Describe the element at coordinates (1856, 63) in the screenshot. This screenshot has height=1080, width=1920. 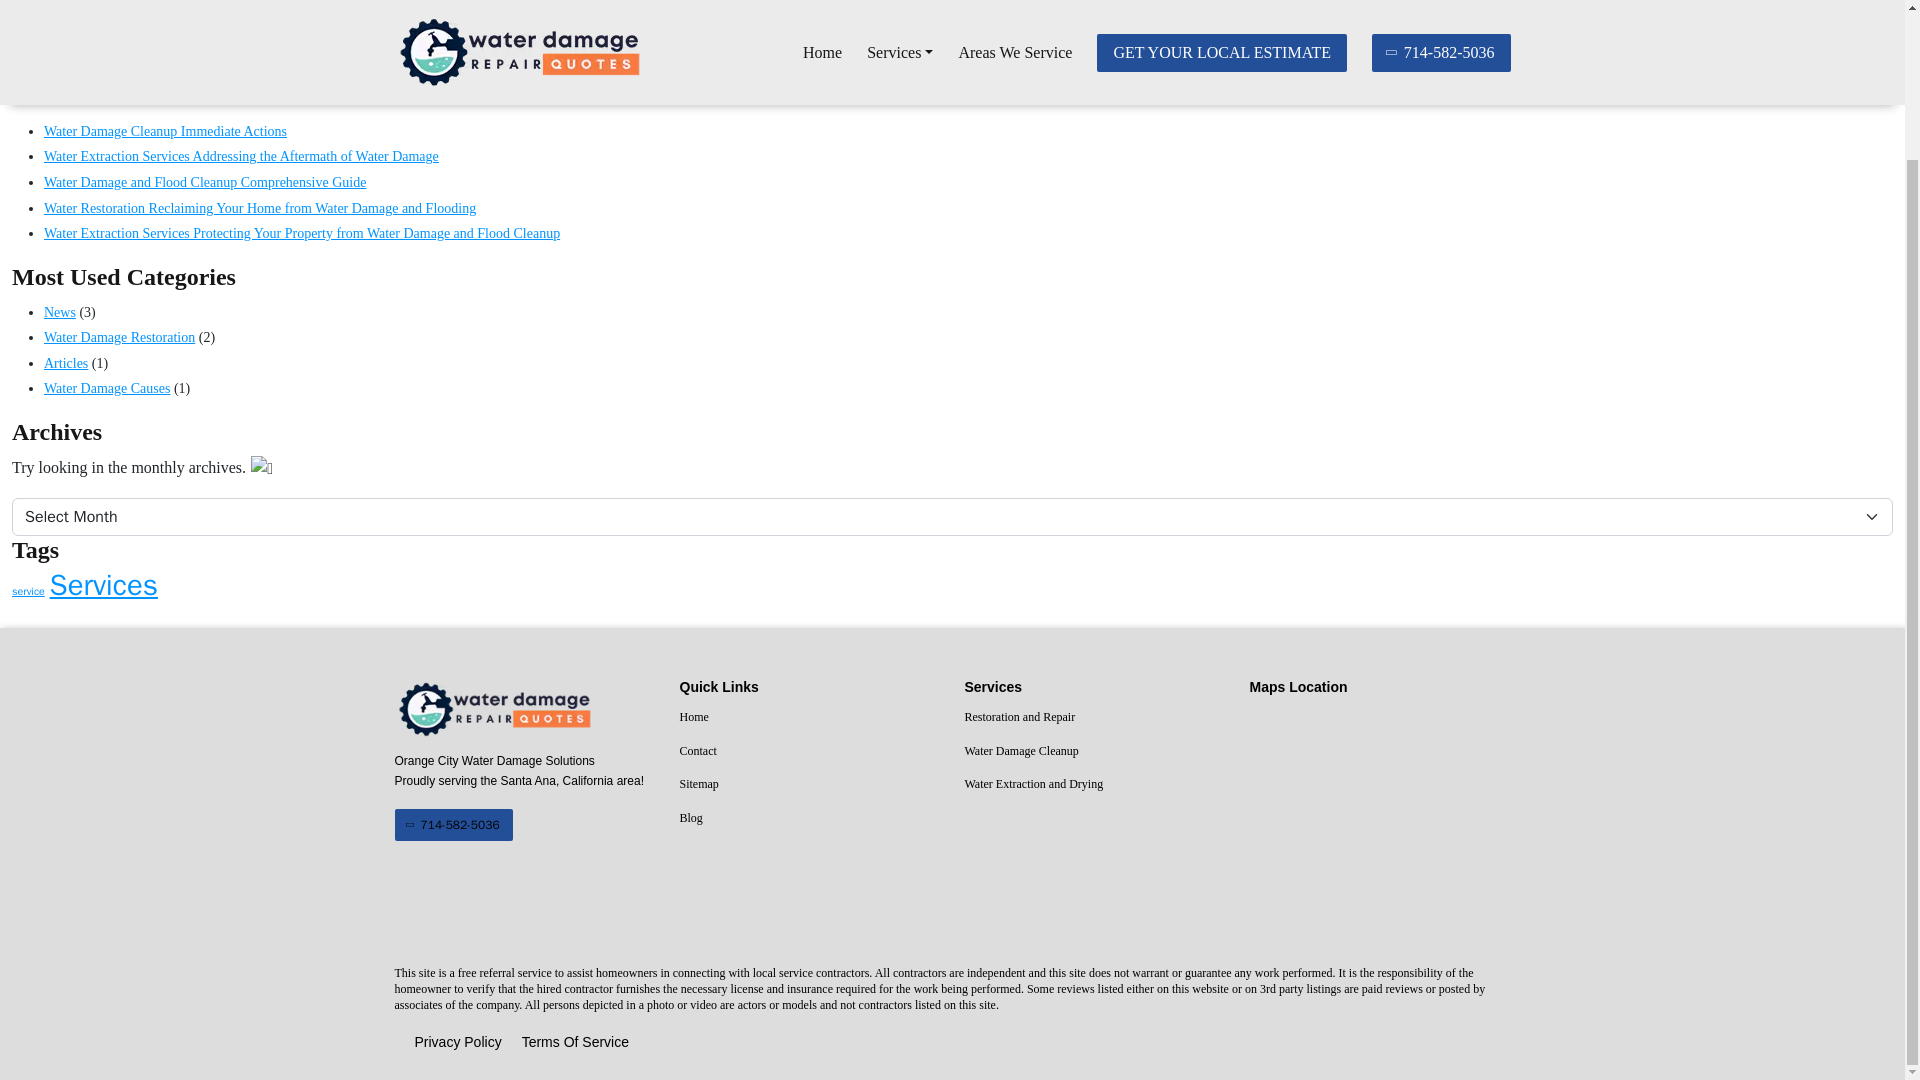
I see `Search` at that location.